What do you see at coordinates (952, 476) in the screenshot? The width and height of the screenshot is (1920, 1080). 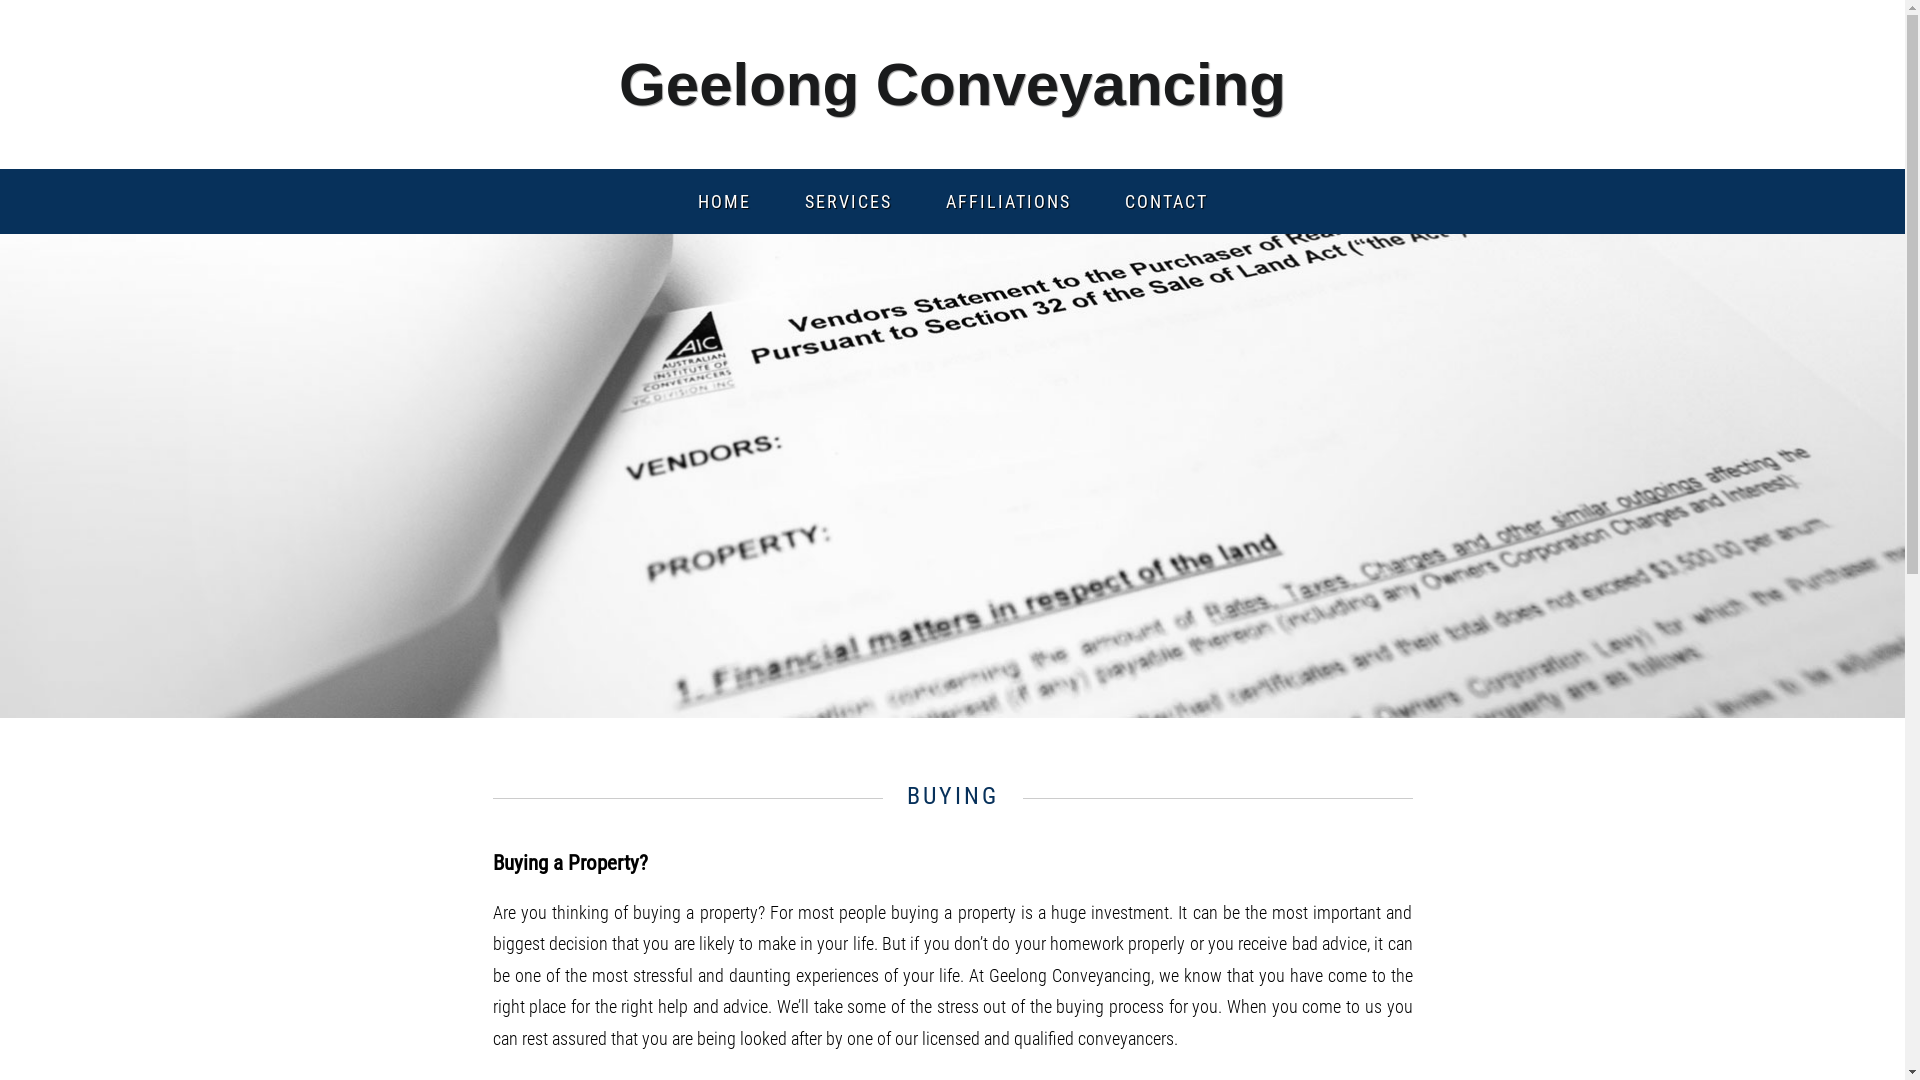 I see `Buying a Property | Geelong Conveyancing` at bounding box center [952, 476].